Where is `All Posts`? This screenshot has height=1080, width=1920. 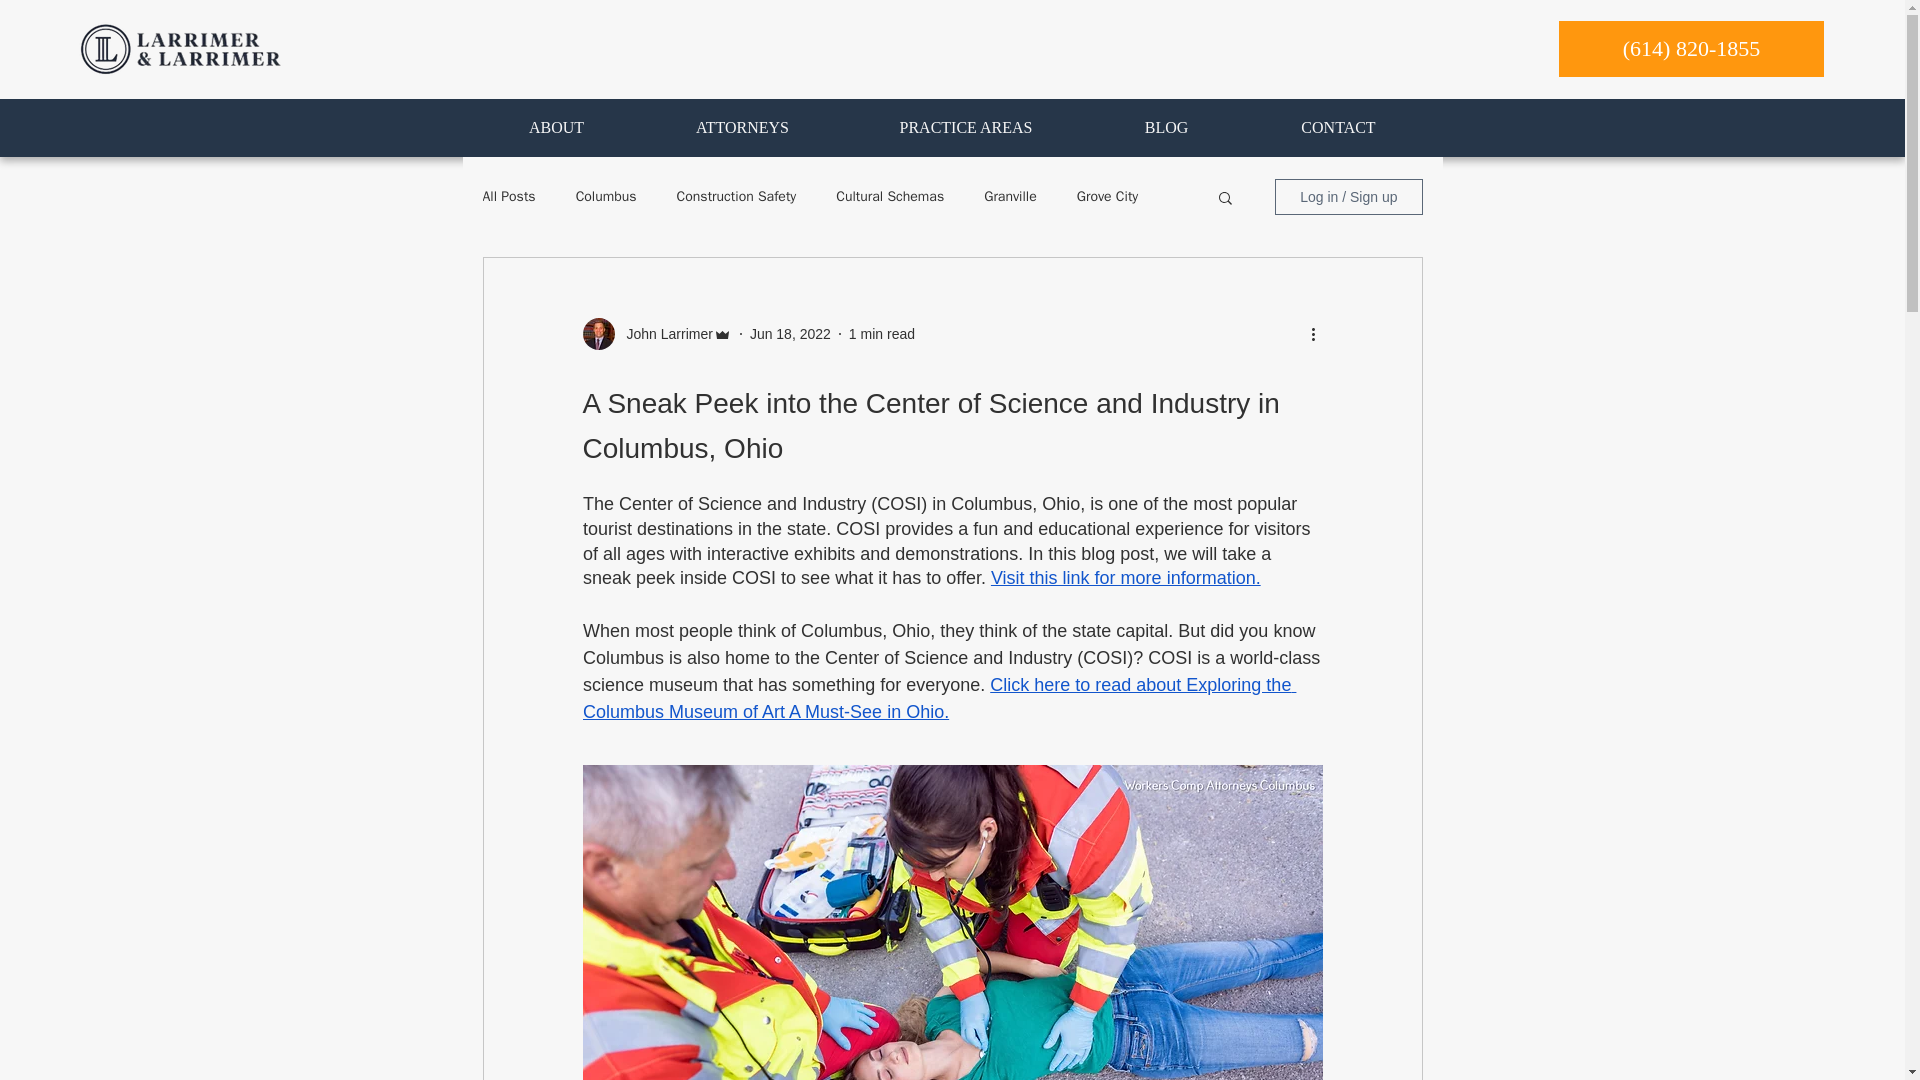 All Posts is located at coordinates (508, 196).